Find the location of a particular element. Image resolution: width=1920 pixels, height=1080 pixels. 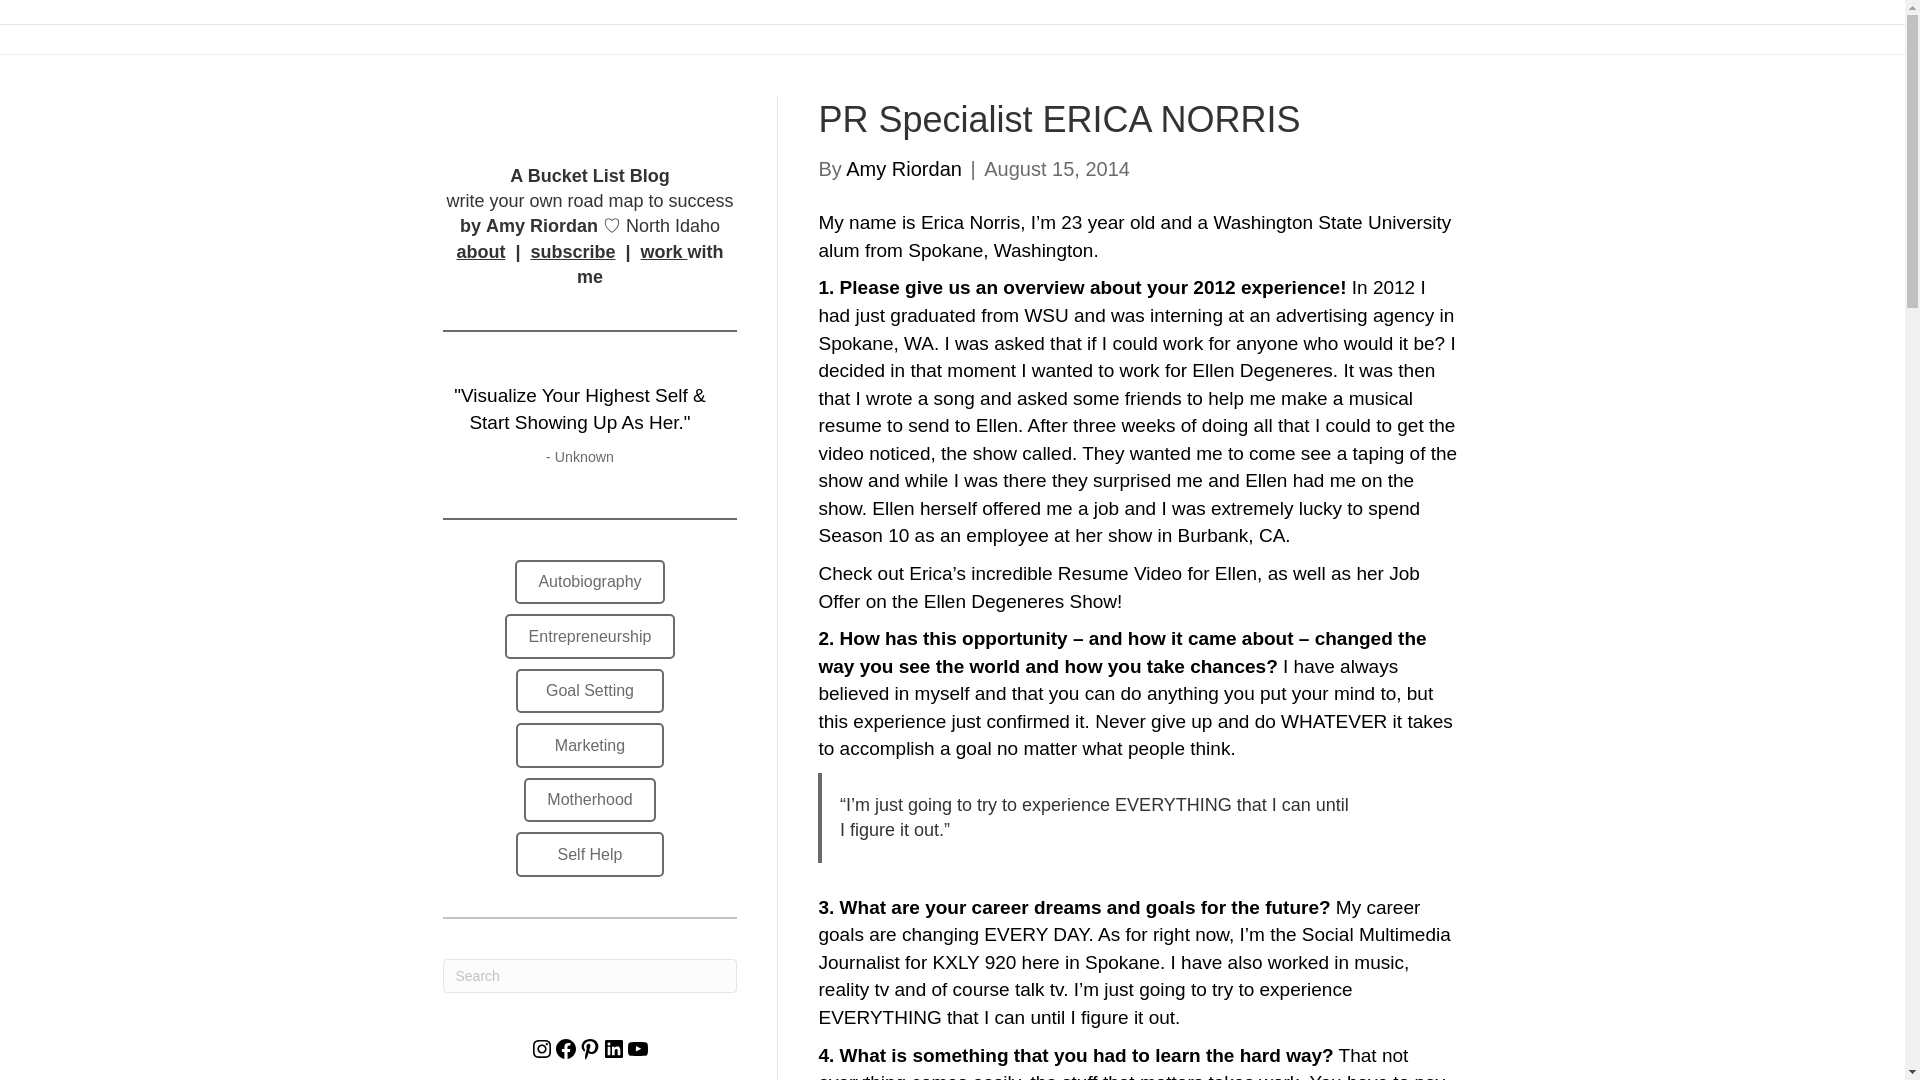

Autobiography is located at coordinates (589, 582).